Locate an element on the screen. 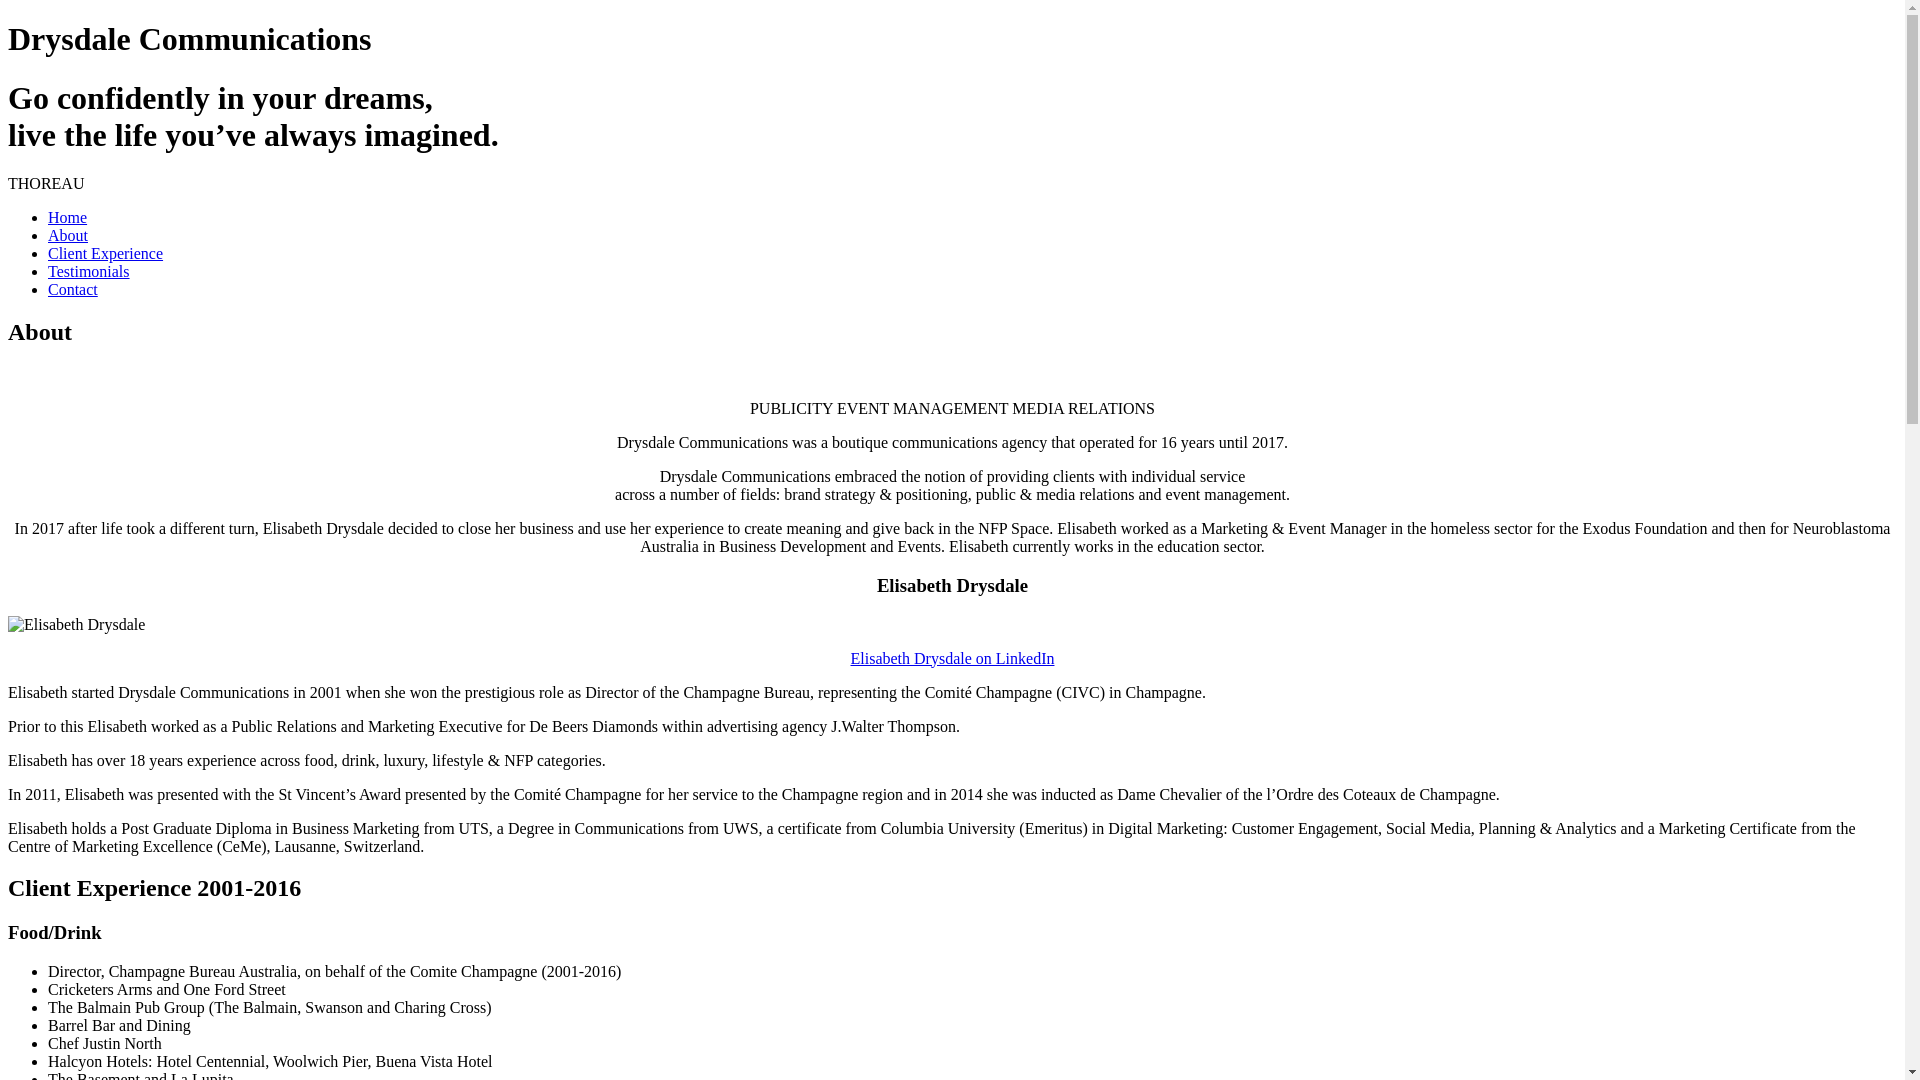 The image size is (1920, 1080). Testimonials is located at coordinates (89, 272).